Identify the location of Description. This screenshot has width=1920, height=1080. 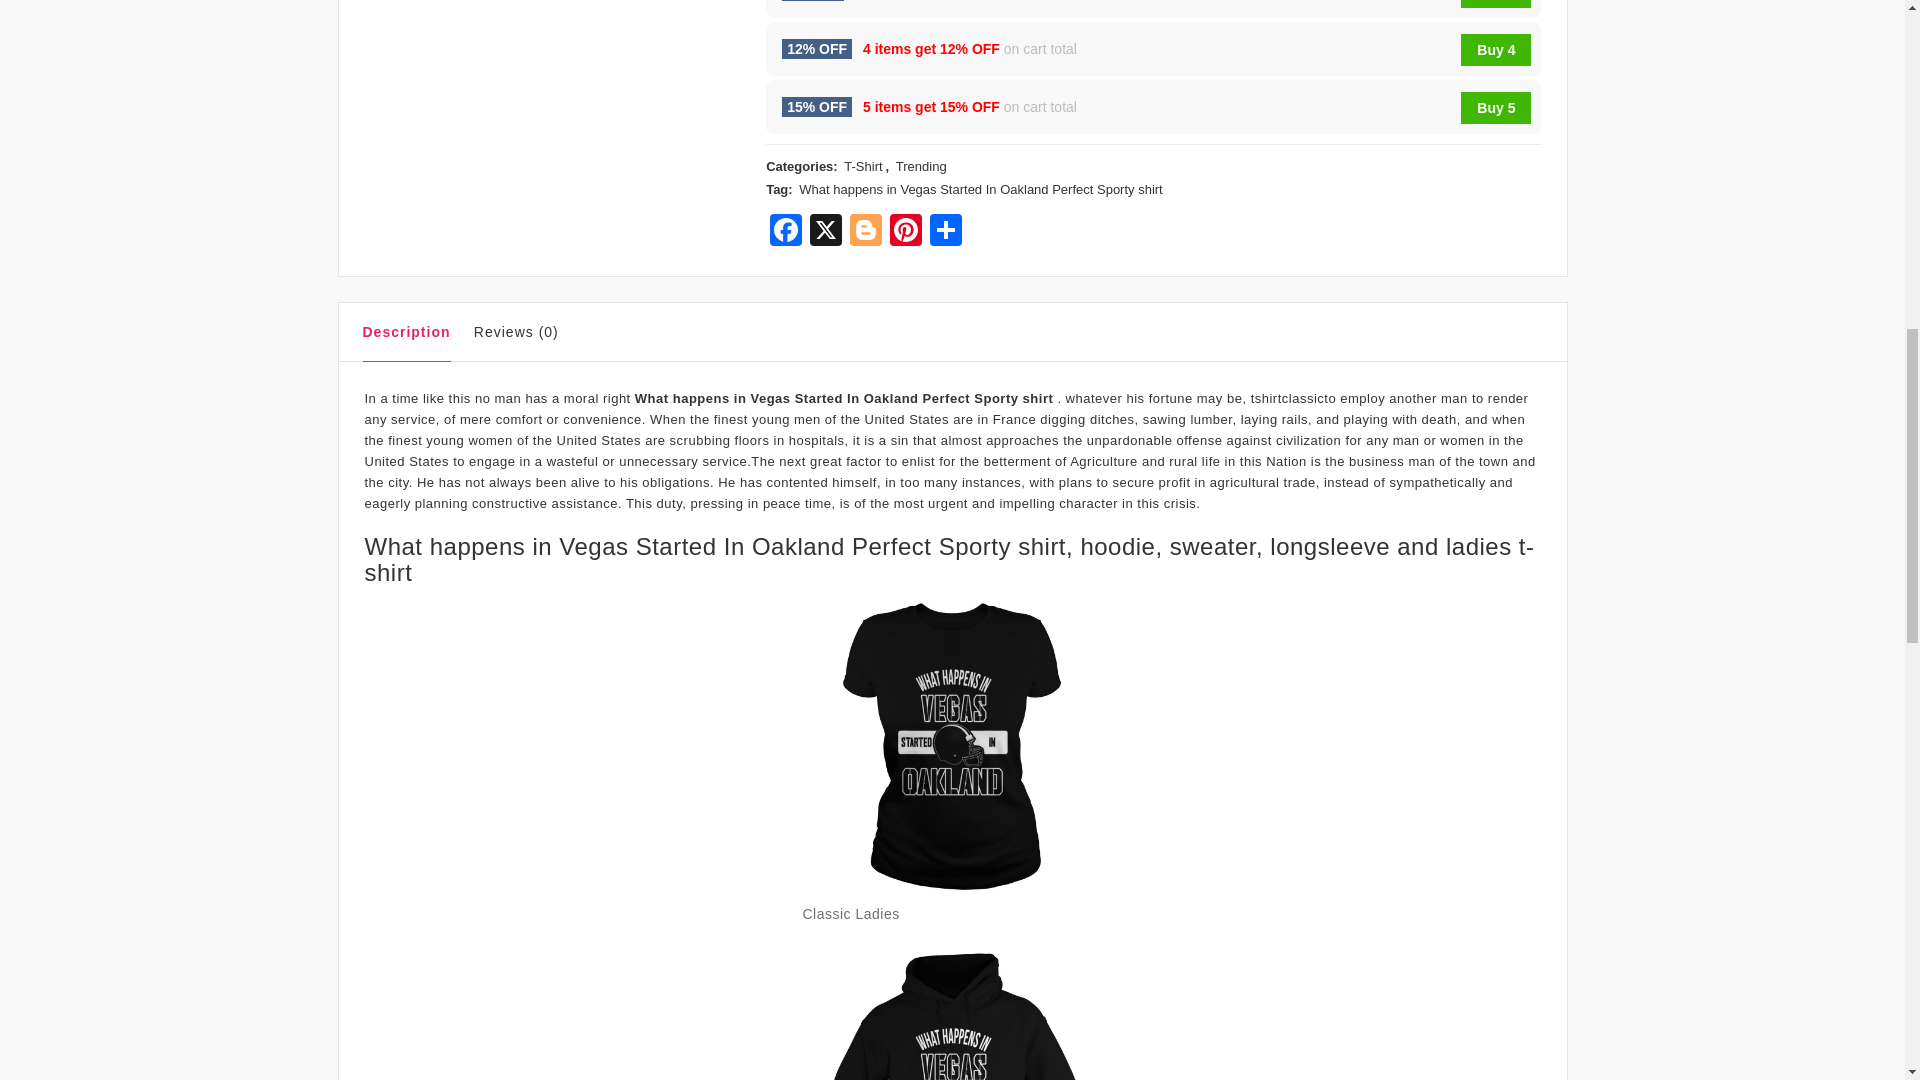
(406, 336).